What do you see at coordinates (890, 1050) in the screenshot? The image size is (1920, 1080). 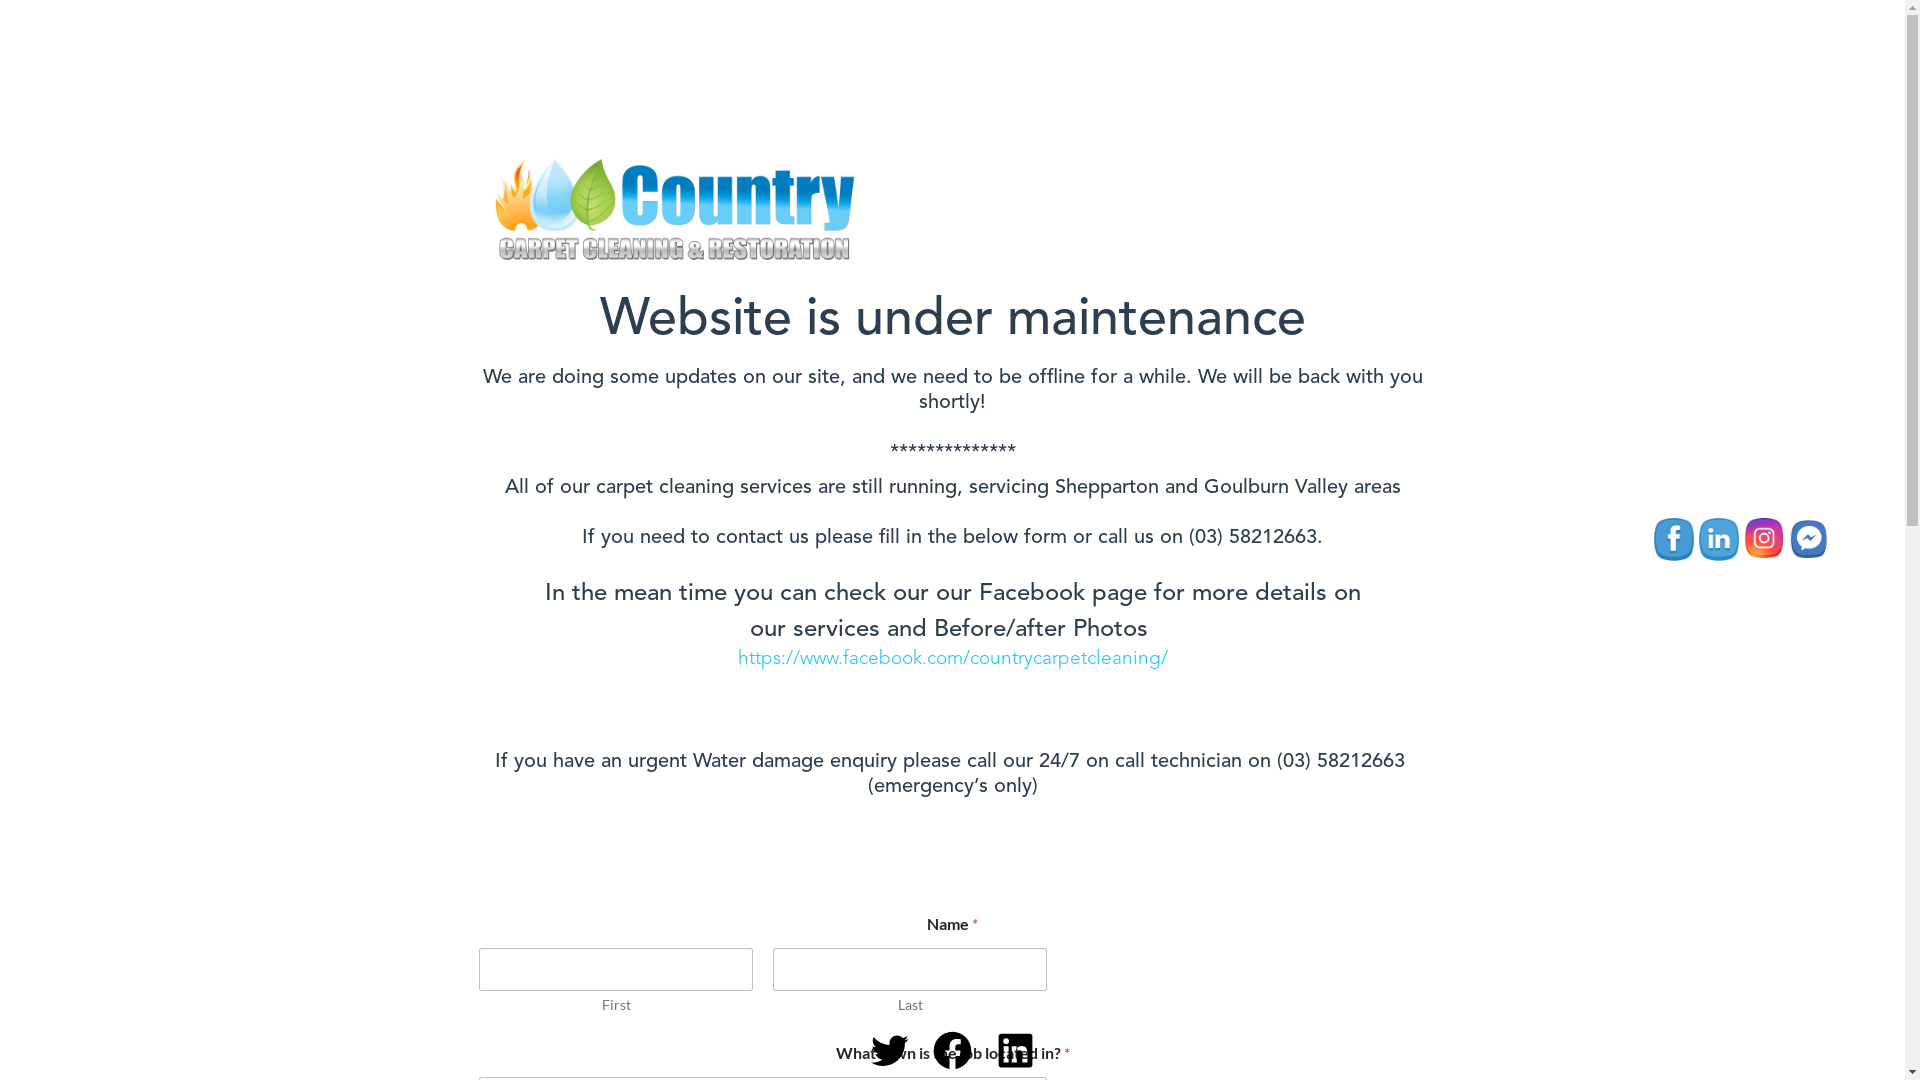 I see `Twitter` at bounding box center [890, 1050].